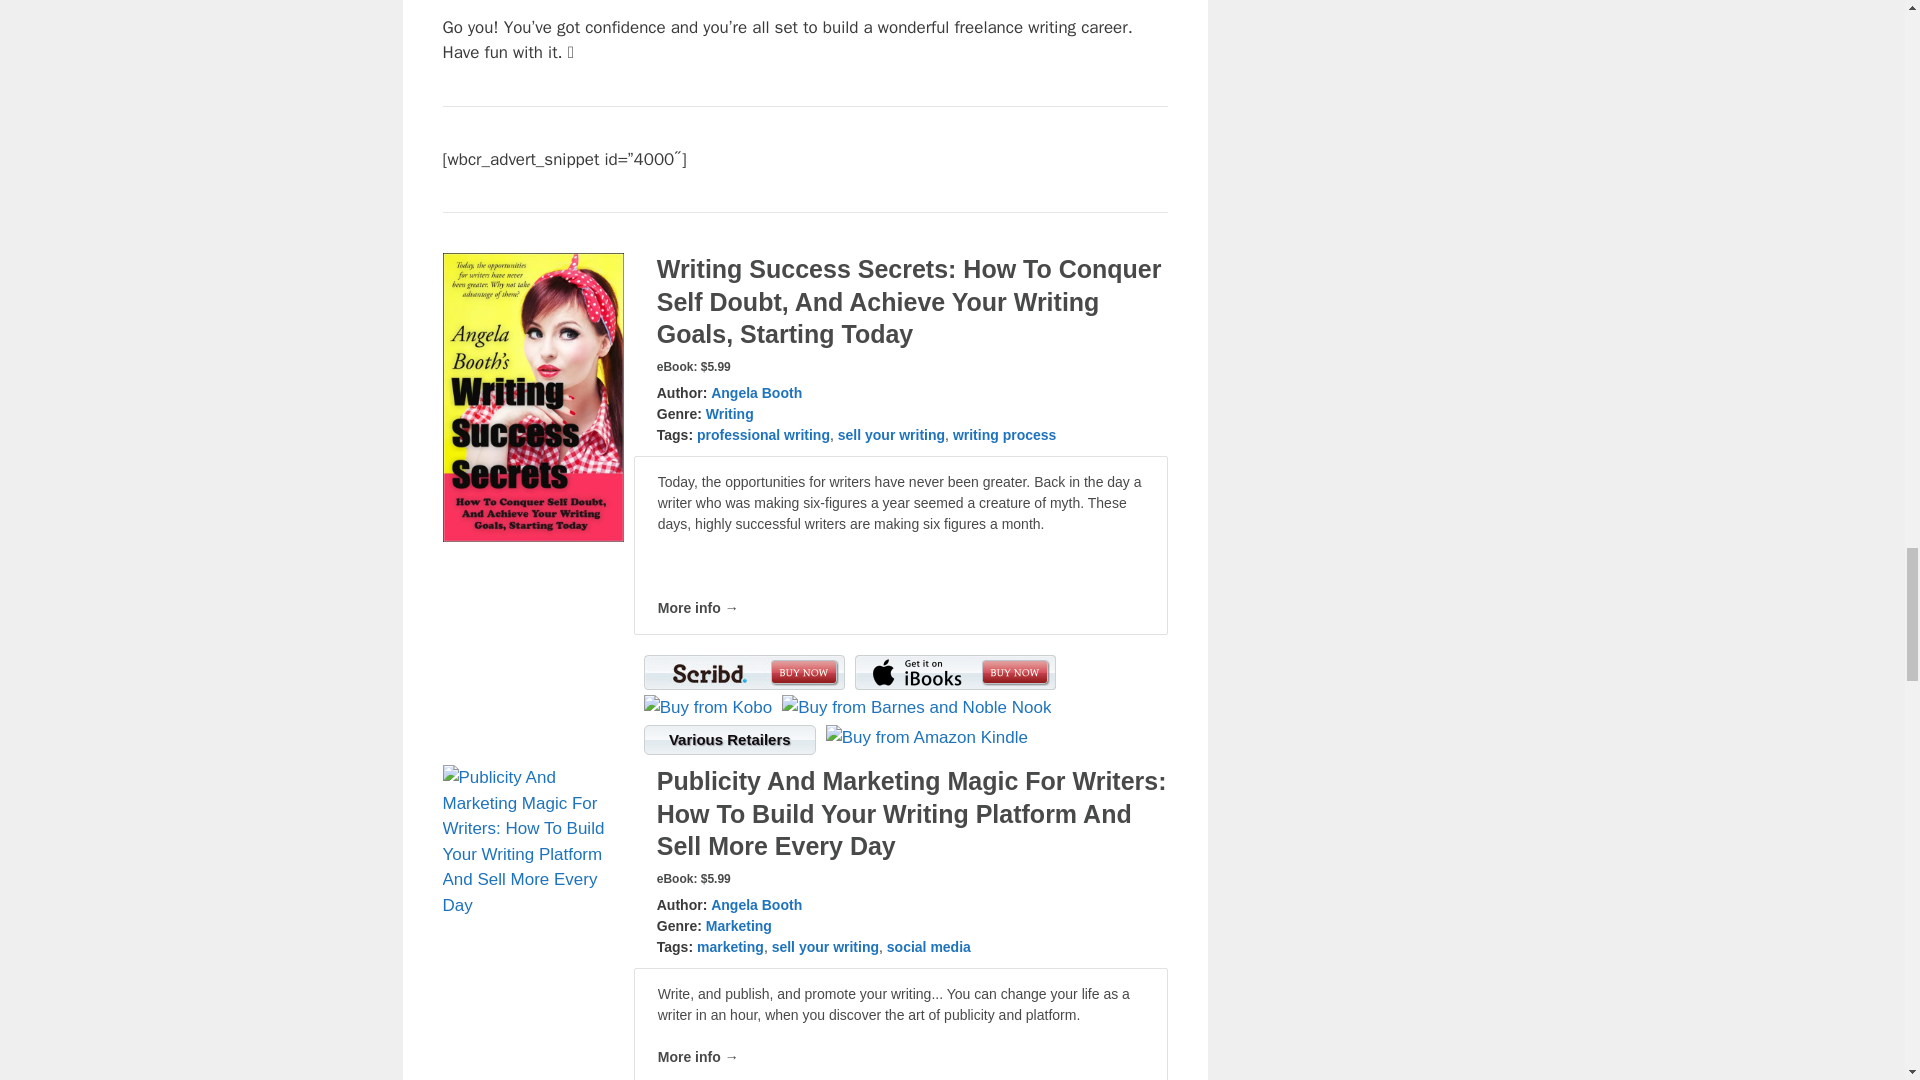  I want to click on sell your writing, so click(890, 434).